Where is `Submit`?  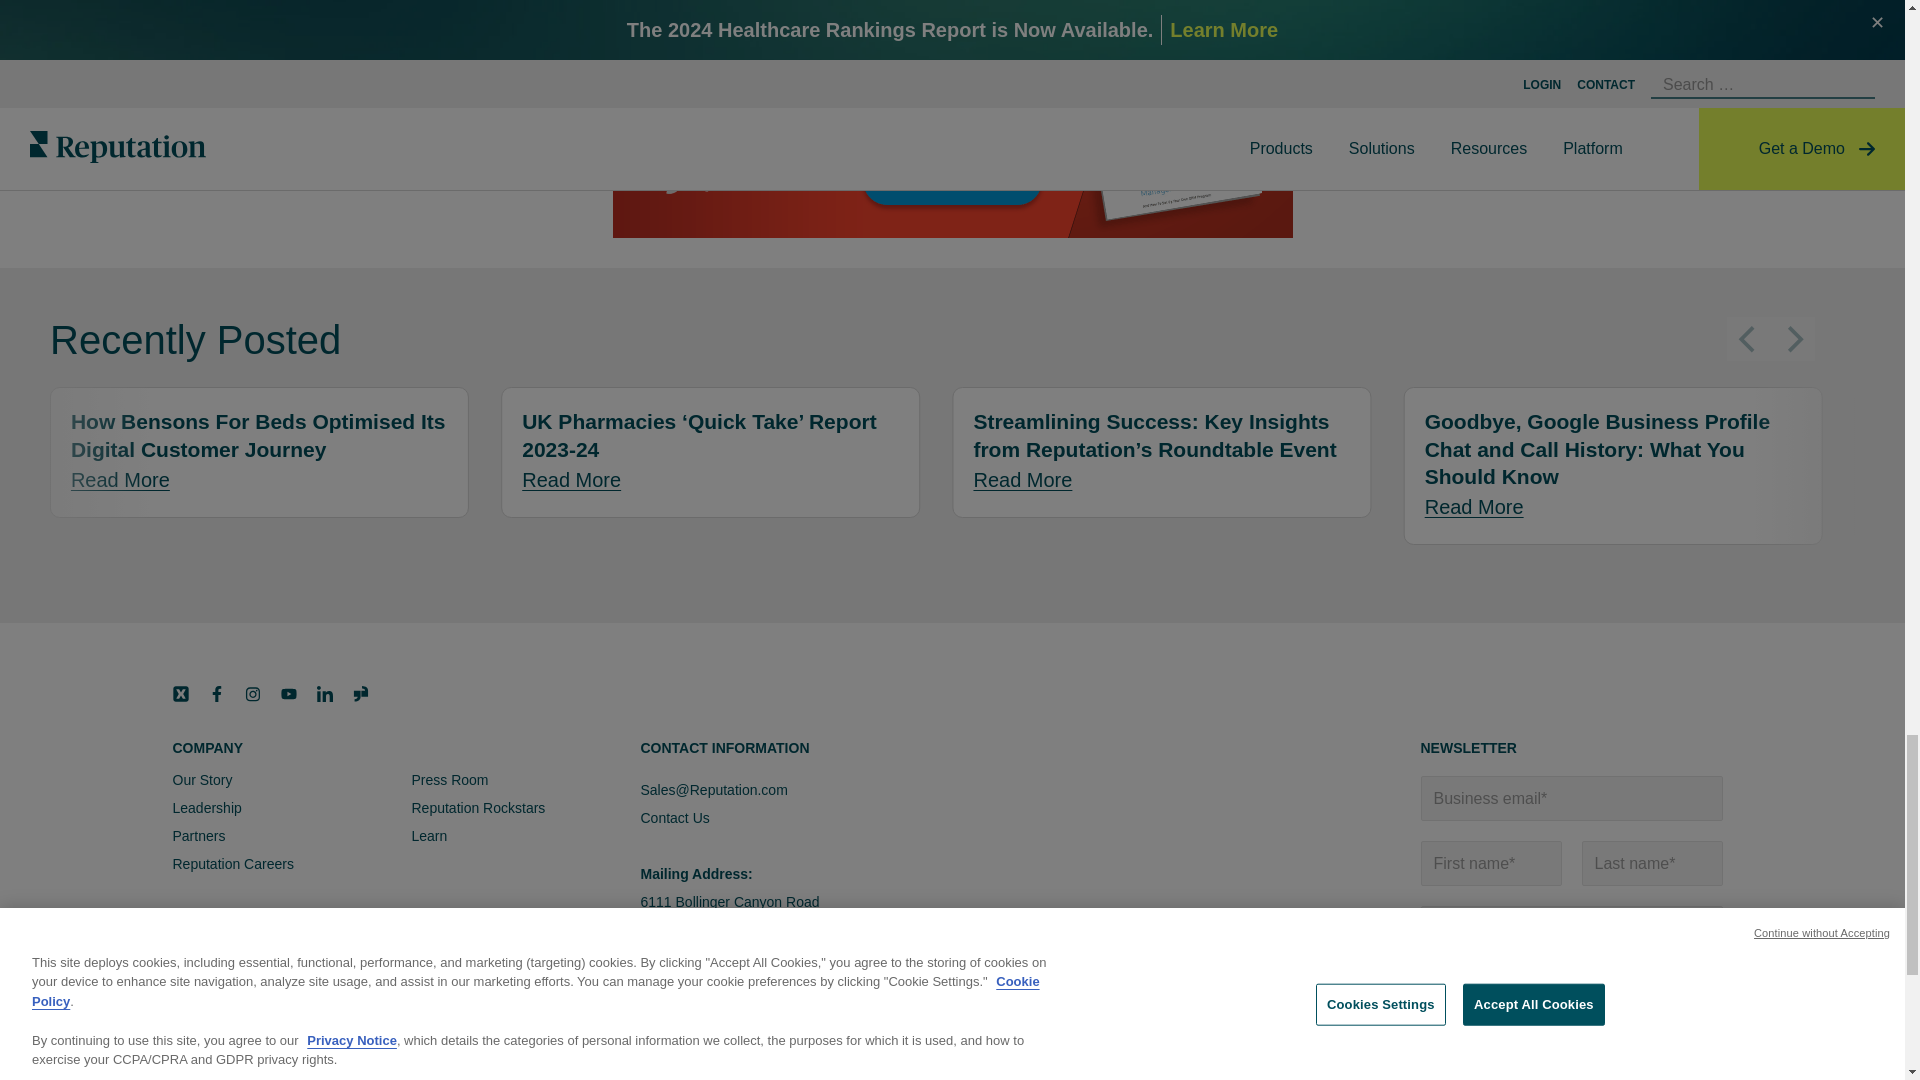
Submit is located at coordinates (1466, 1042).